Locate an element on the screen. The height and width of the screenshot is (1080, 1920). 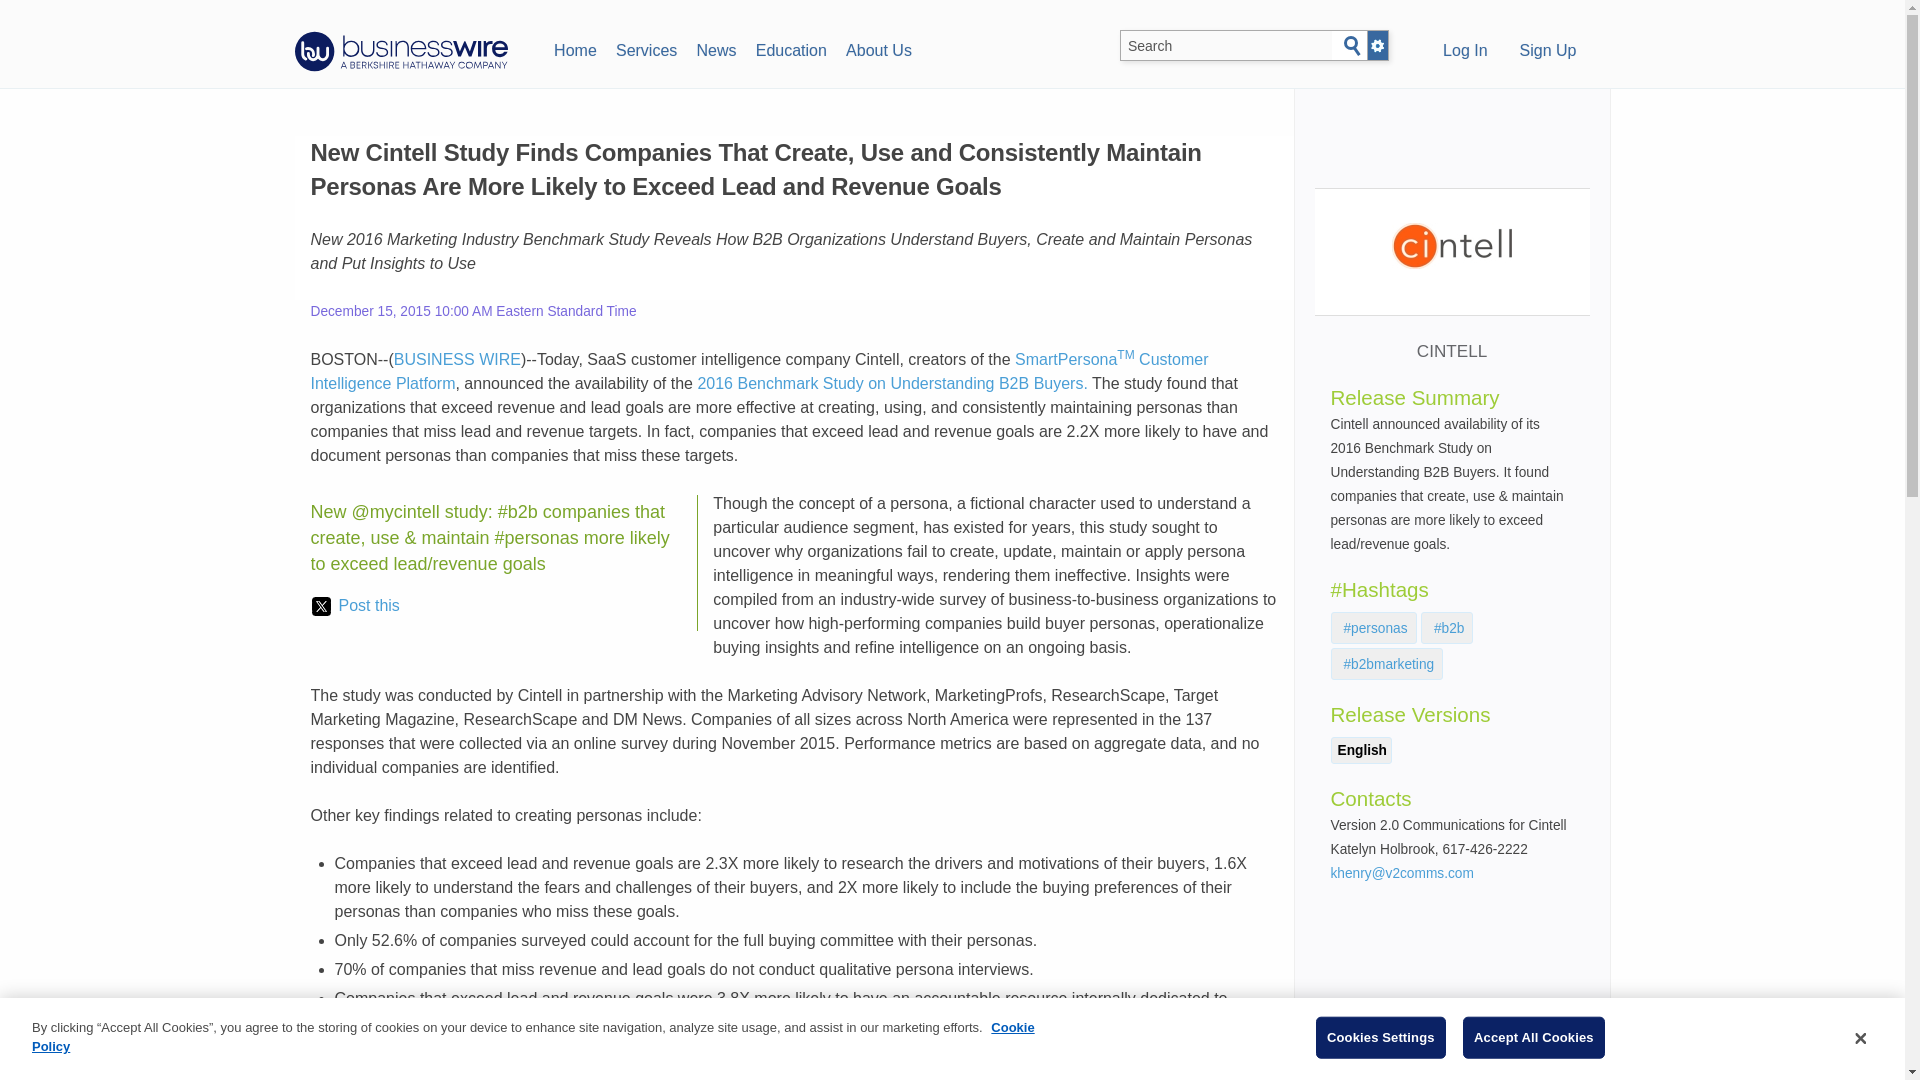
About Us is located at coordinates (878, 48).